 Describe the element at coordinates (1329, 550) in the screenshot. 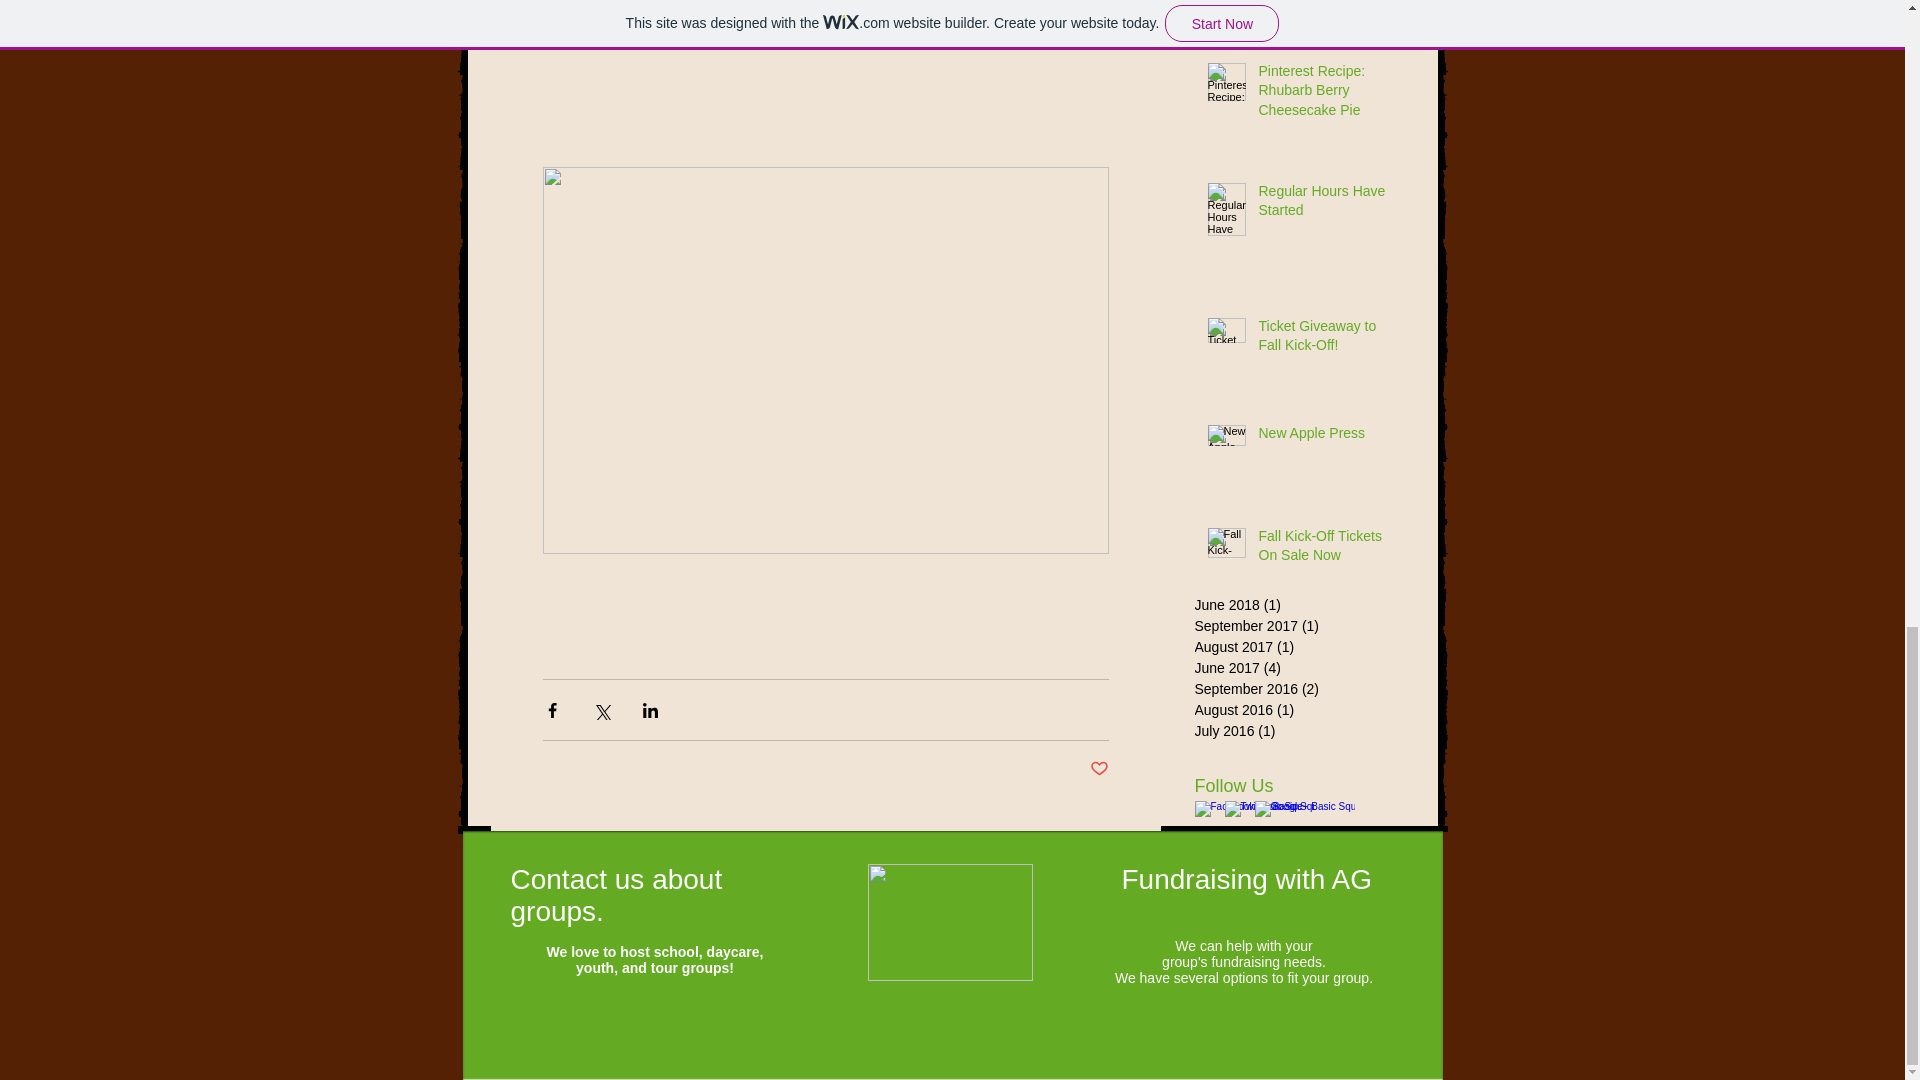

I see `Fall Kick-Off Tickets On Sale Now` at that location.